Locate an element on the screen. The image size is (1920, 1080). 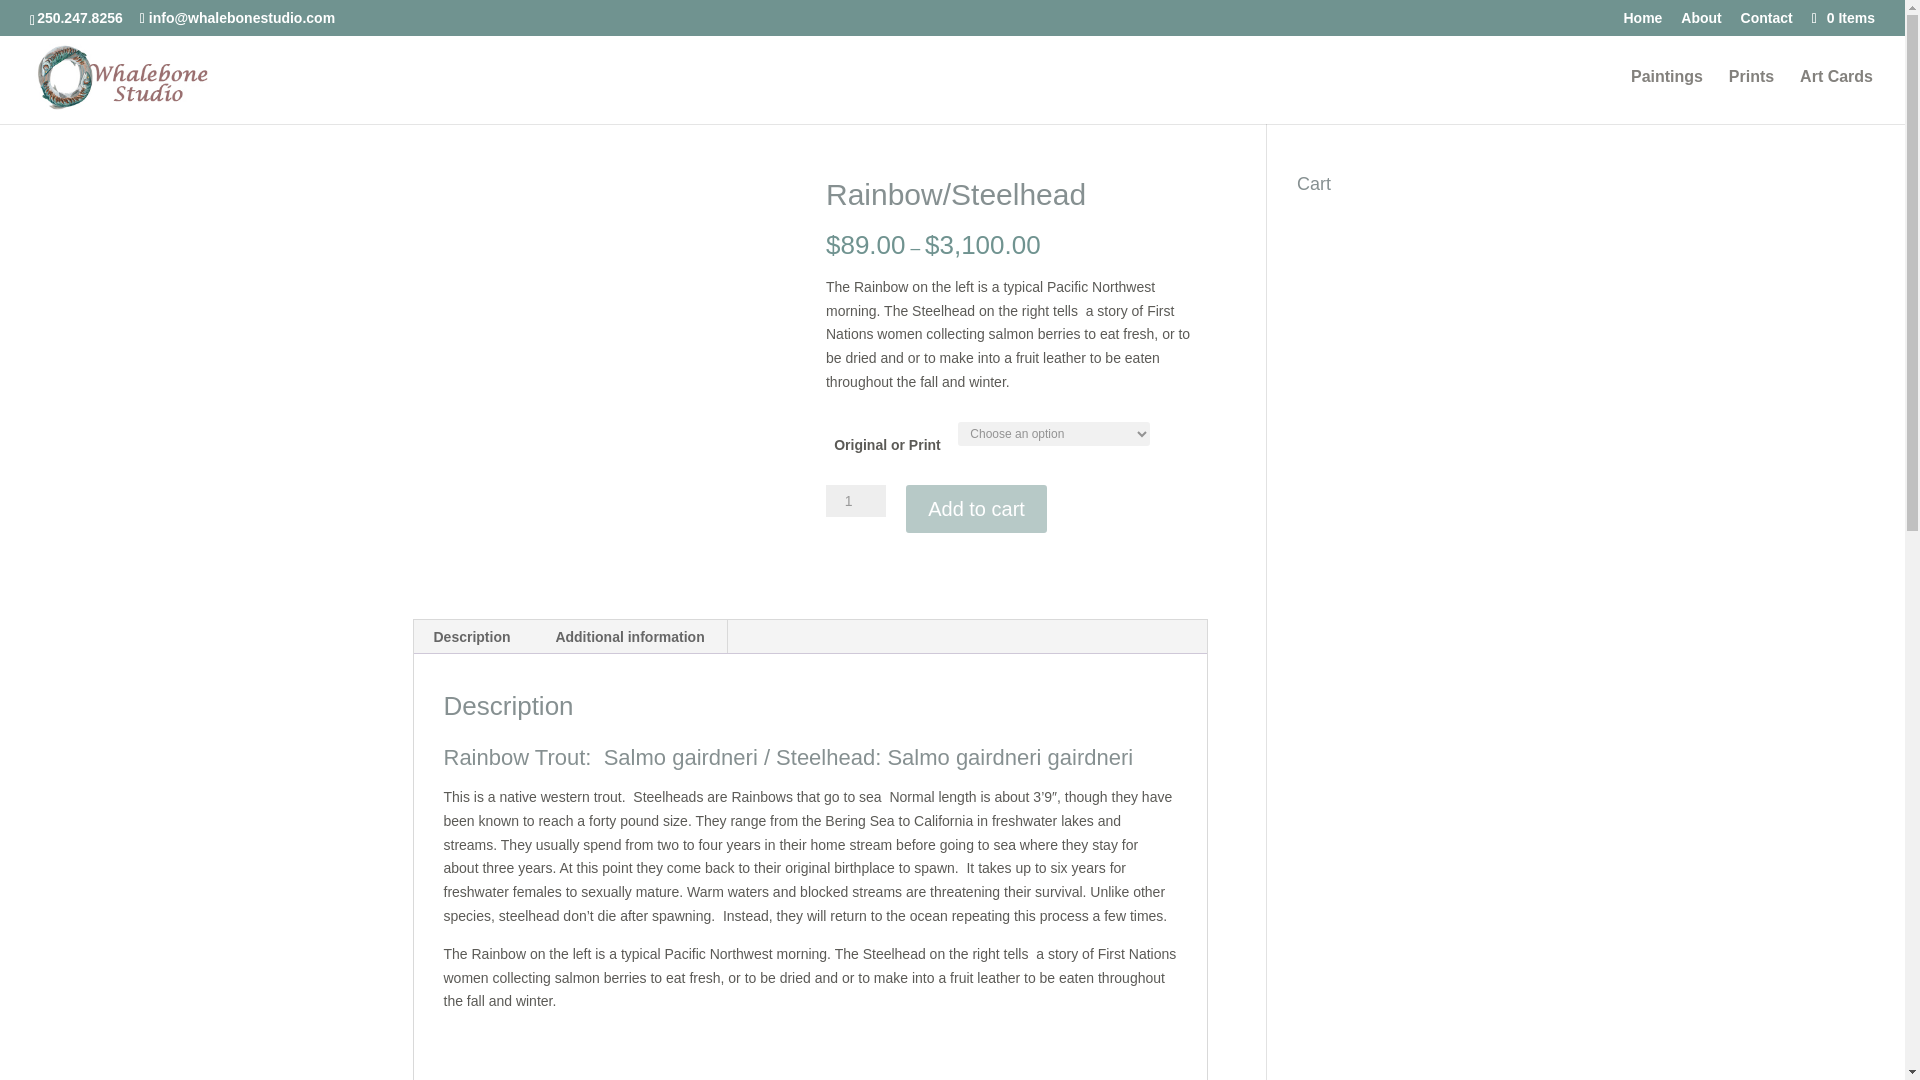
Home is located at coordinates (1642, 22).